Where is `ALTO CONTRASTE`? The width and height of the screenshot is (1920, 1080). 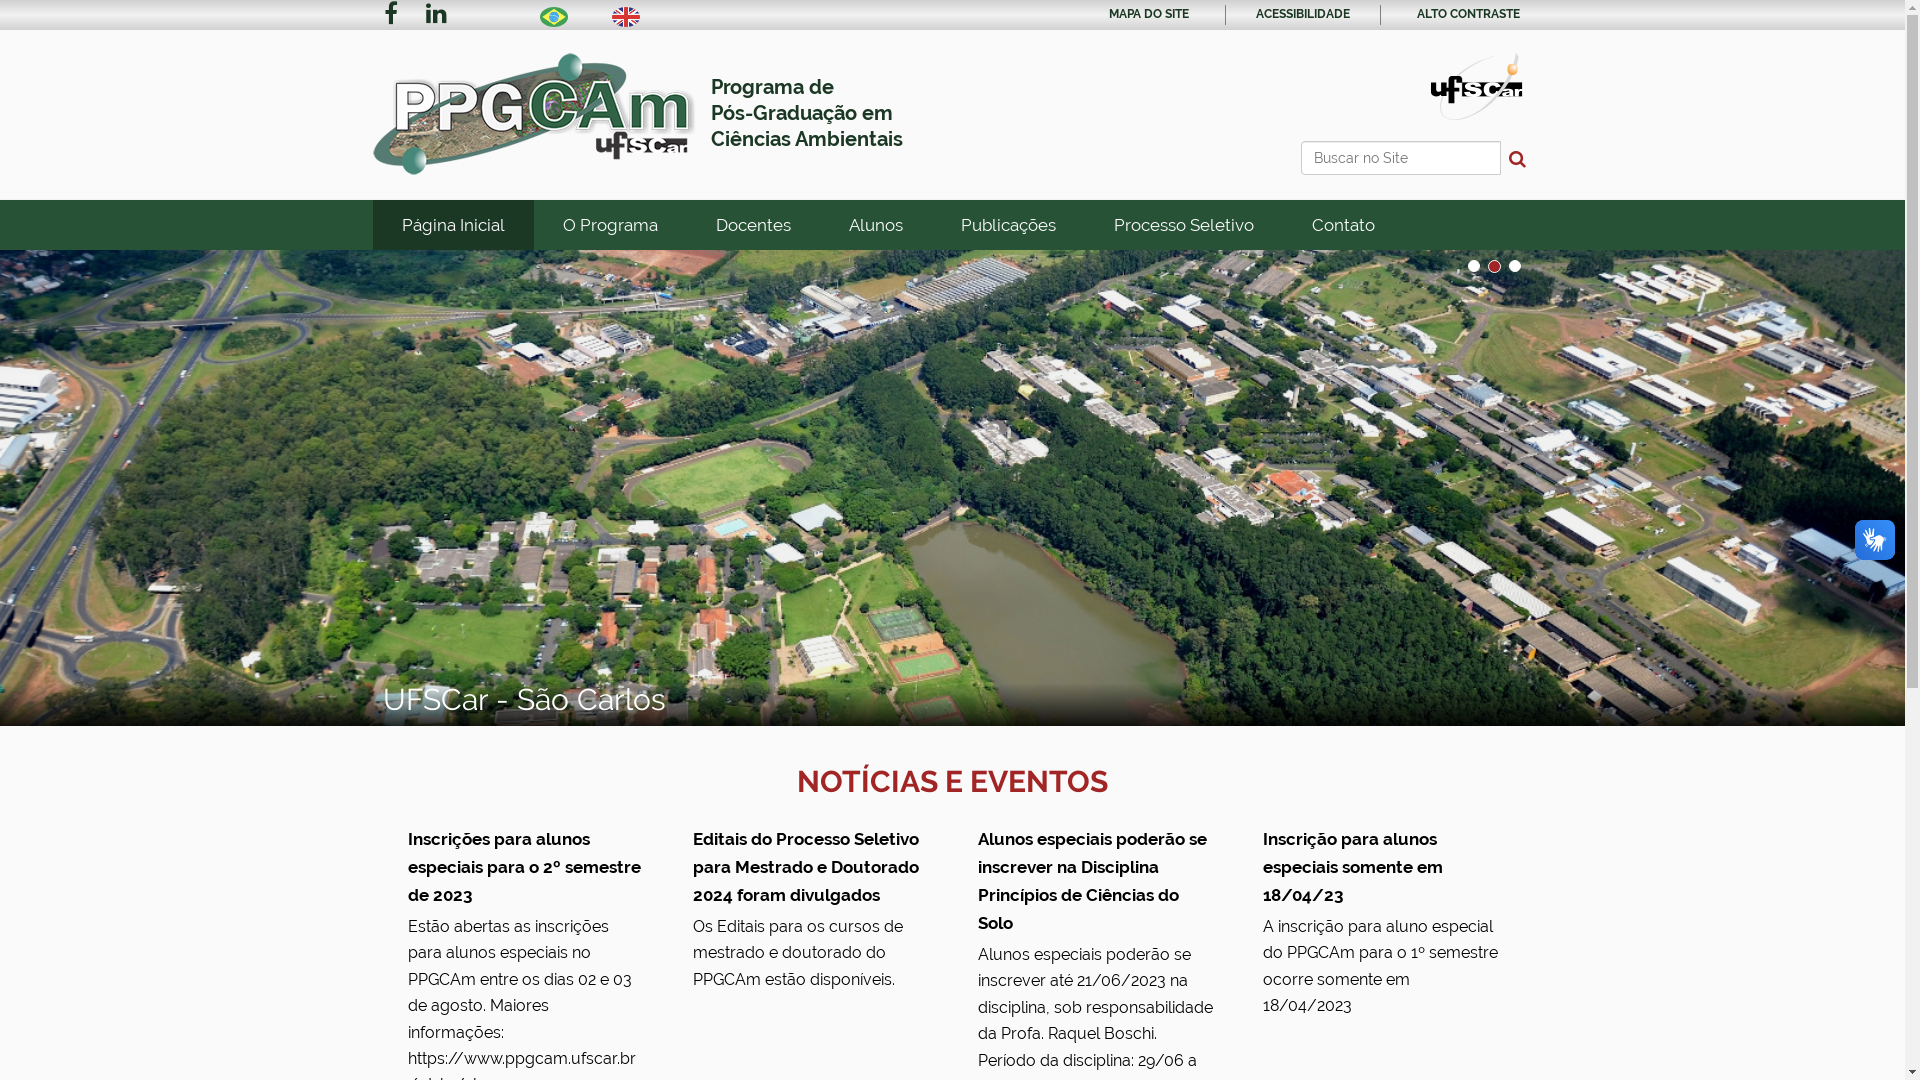 ALTO CONTRASTE is located at coordinates (1468, 14).